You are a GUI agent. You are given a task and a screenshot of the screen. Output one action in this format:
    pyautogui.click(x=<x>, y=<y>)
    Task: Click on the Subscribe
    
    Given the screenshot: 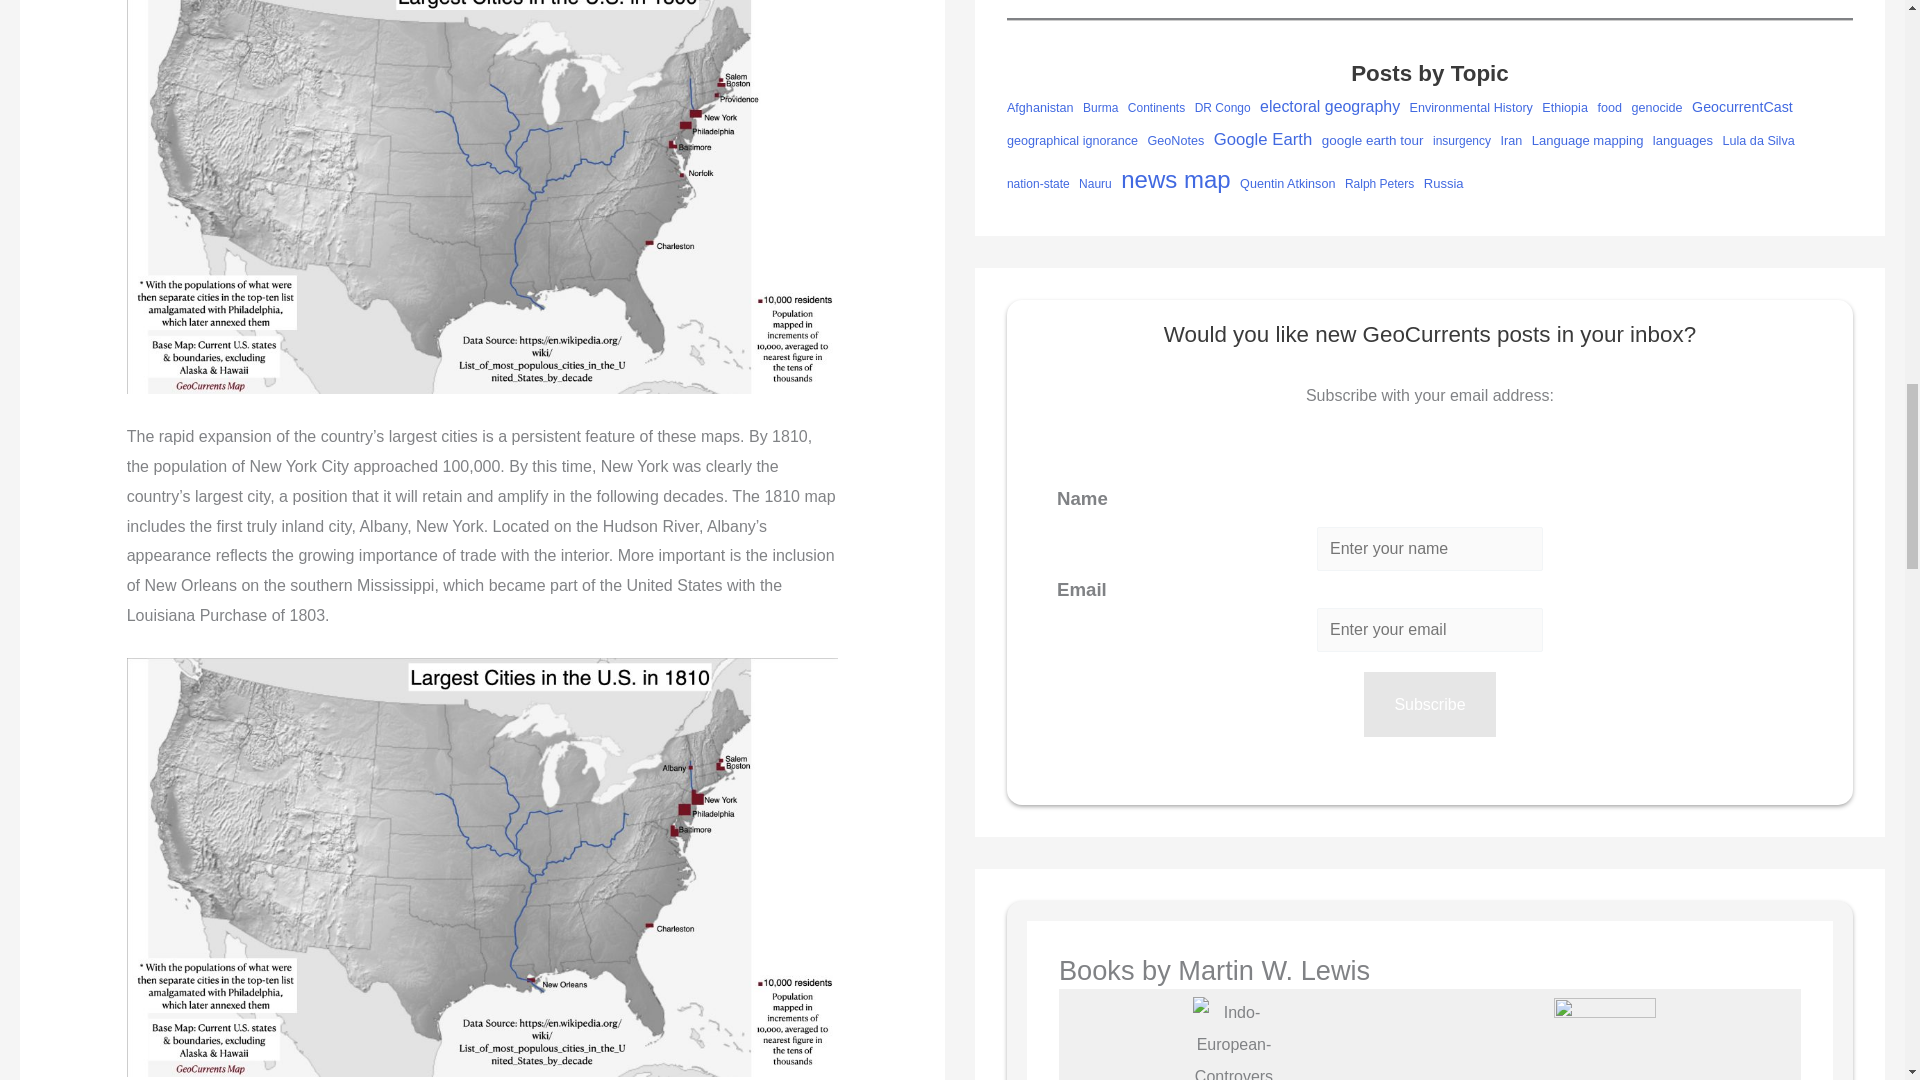 What is the action you would take?
    pyautogui.click(x=1429, y=704)
    